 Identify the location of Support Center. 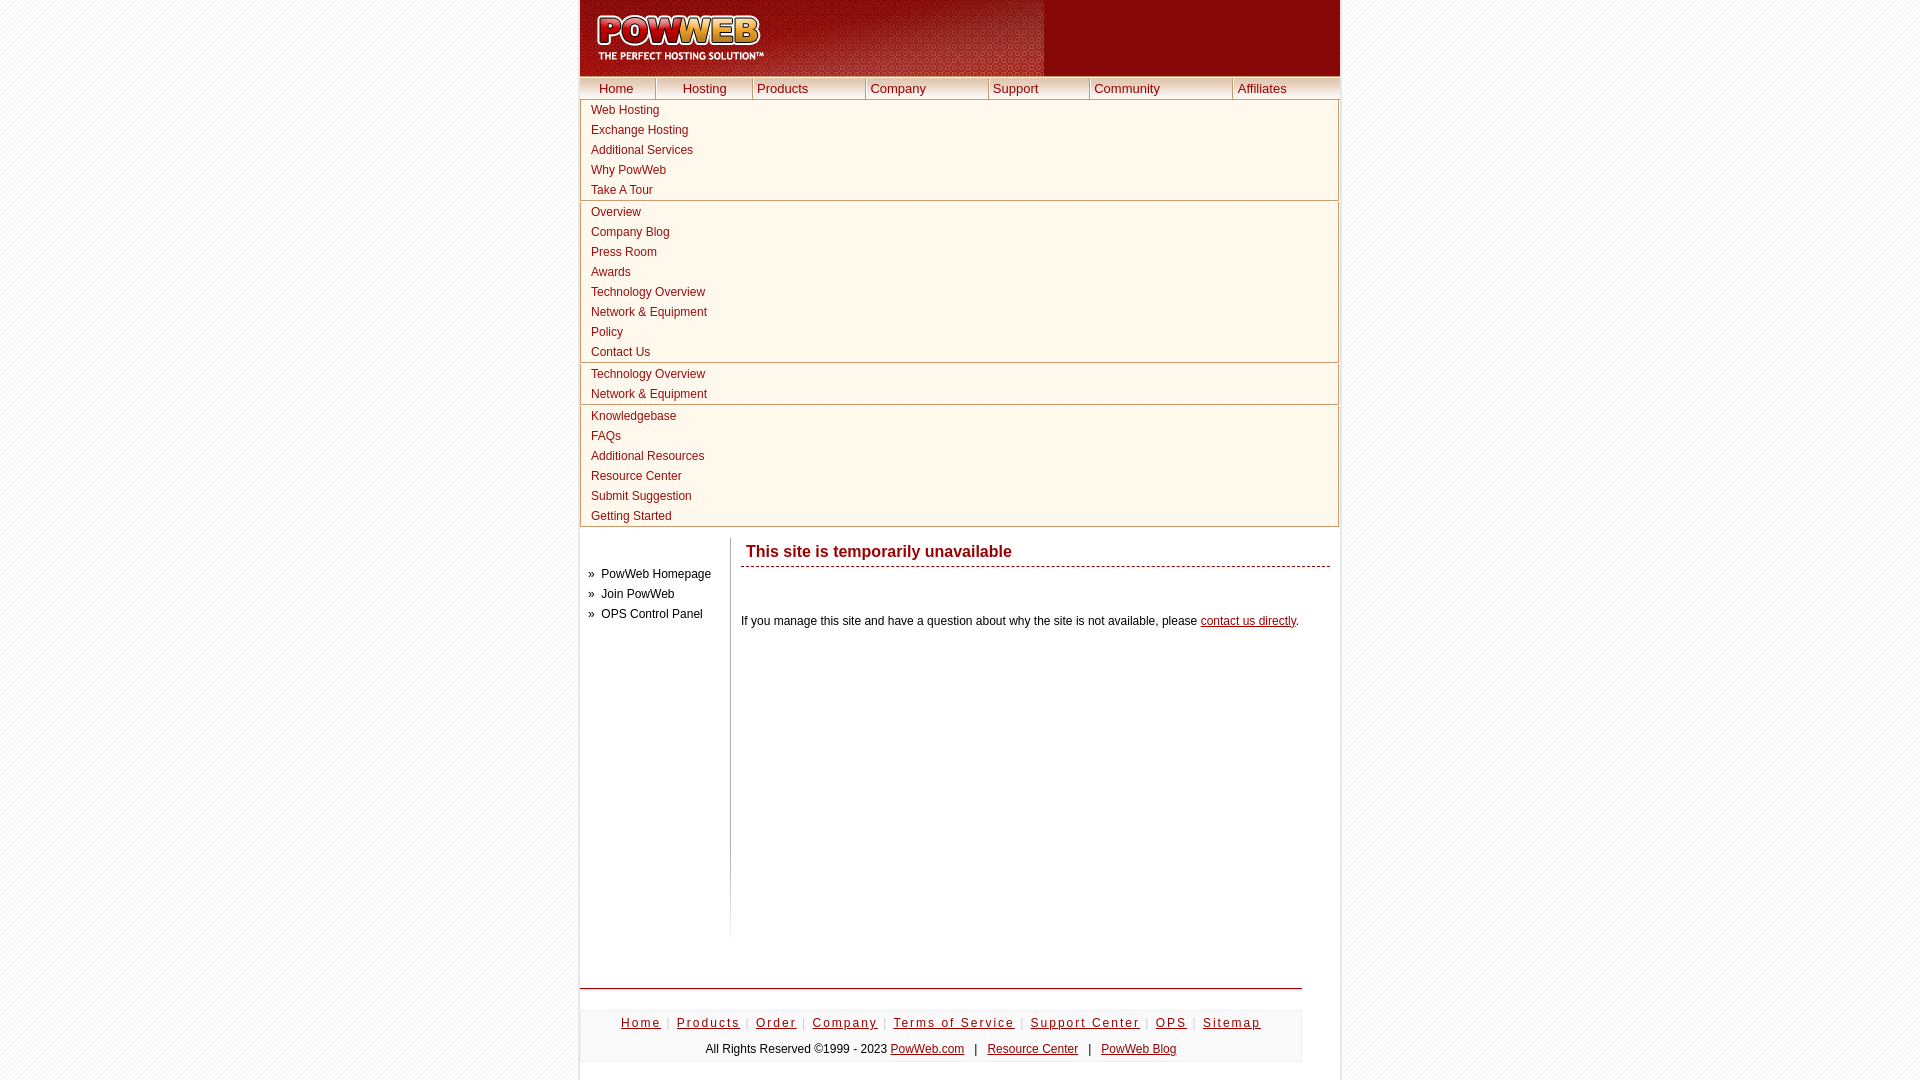
(1086, 1023).